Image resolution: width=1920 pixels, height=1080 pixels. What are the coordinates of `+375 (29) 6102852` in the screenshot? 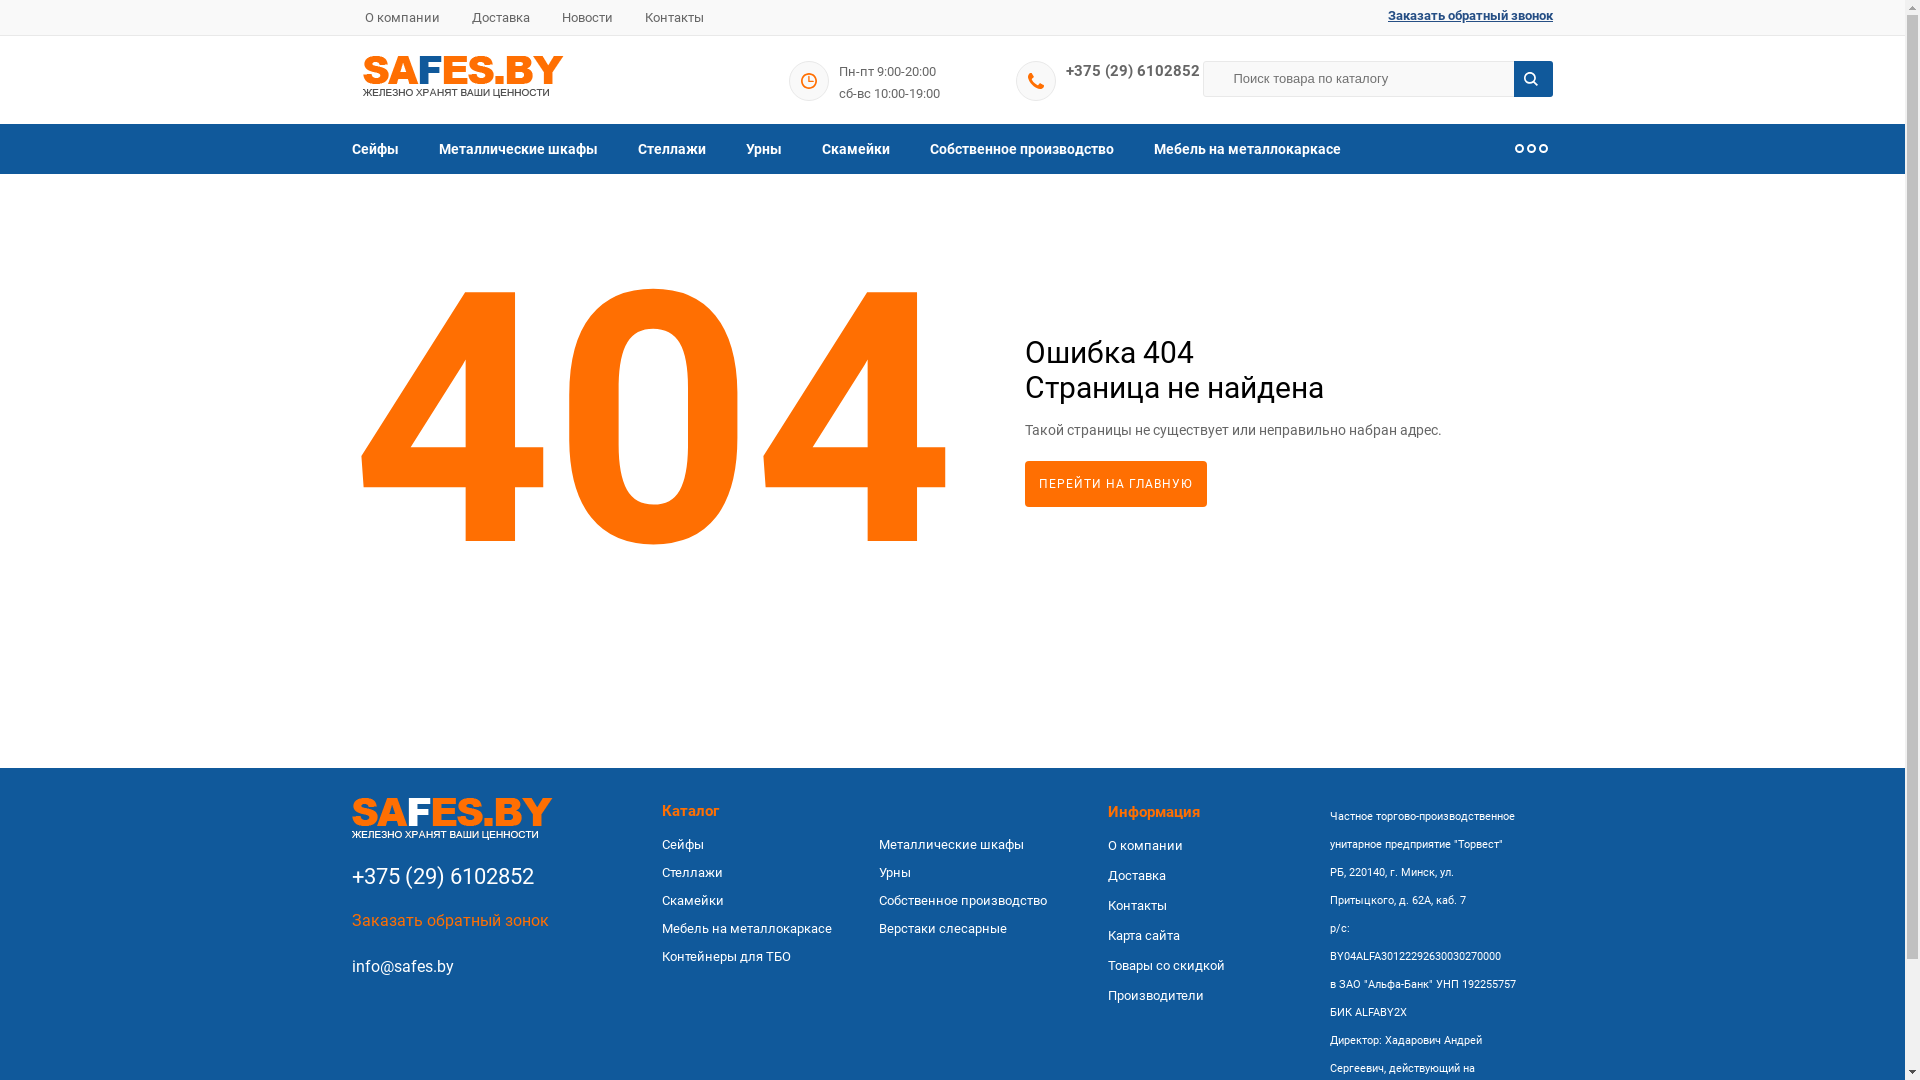 It's located at (1133, 71).